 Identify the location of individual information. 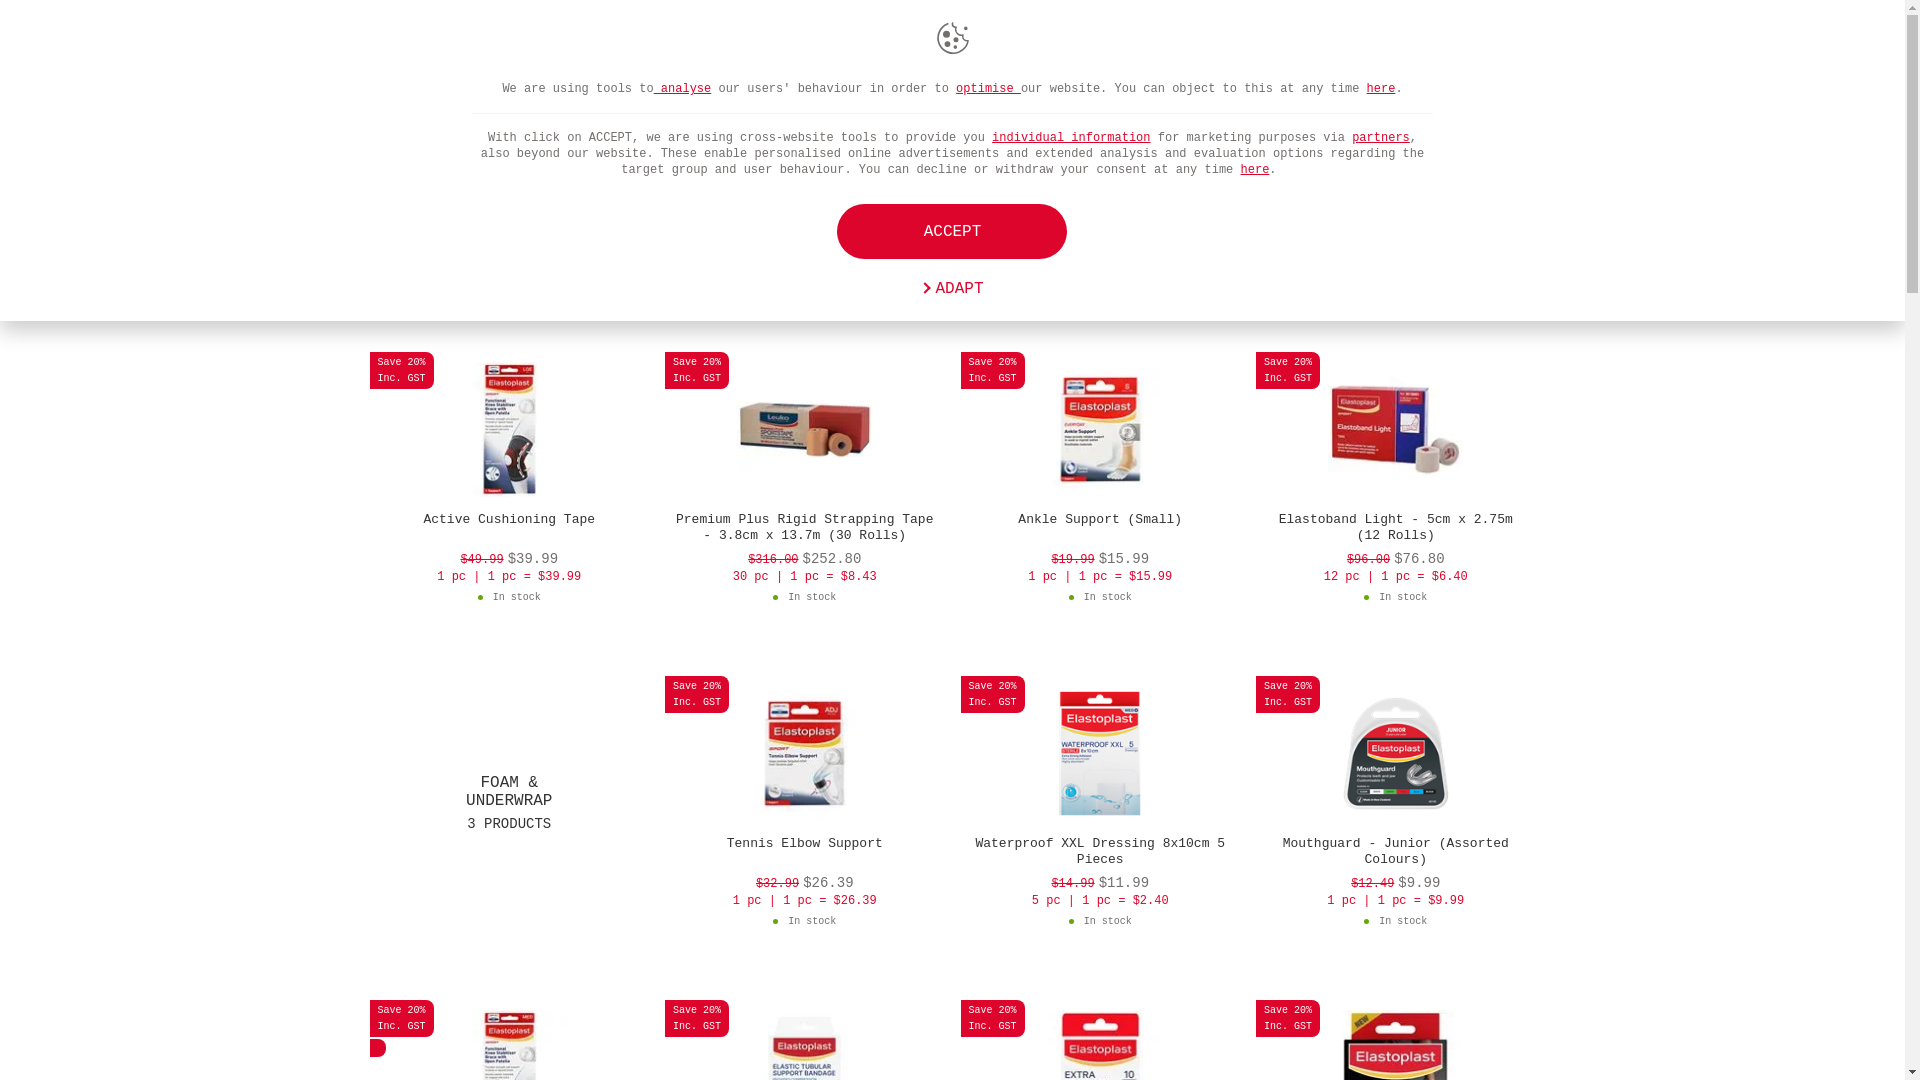
(1071, 138).